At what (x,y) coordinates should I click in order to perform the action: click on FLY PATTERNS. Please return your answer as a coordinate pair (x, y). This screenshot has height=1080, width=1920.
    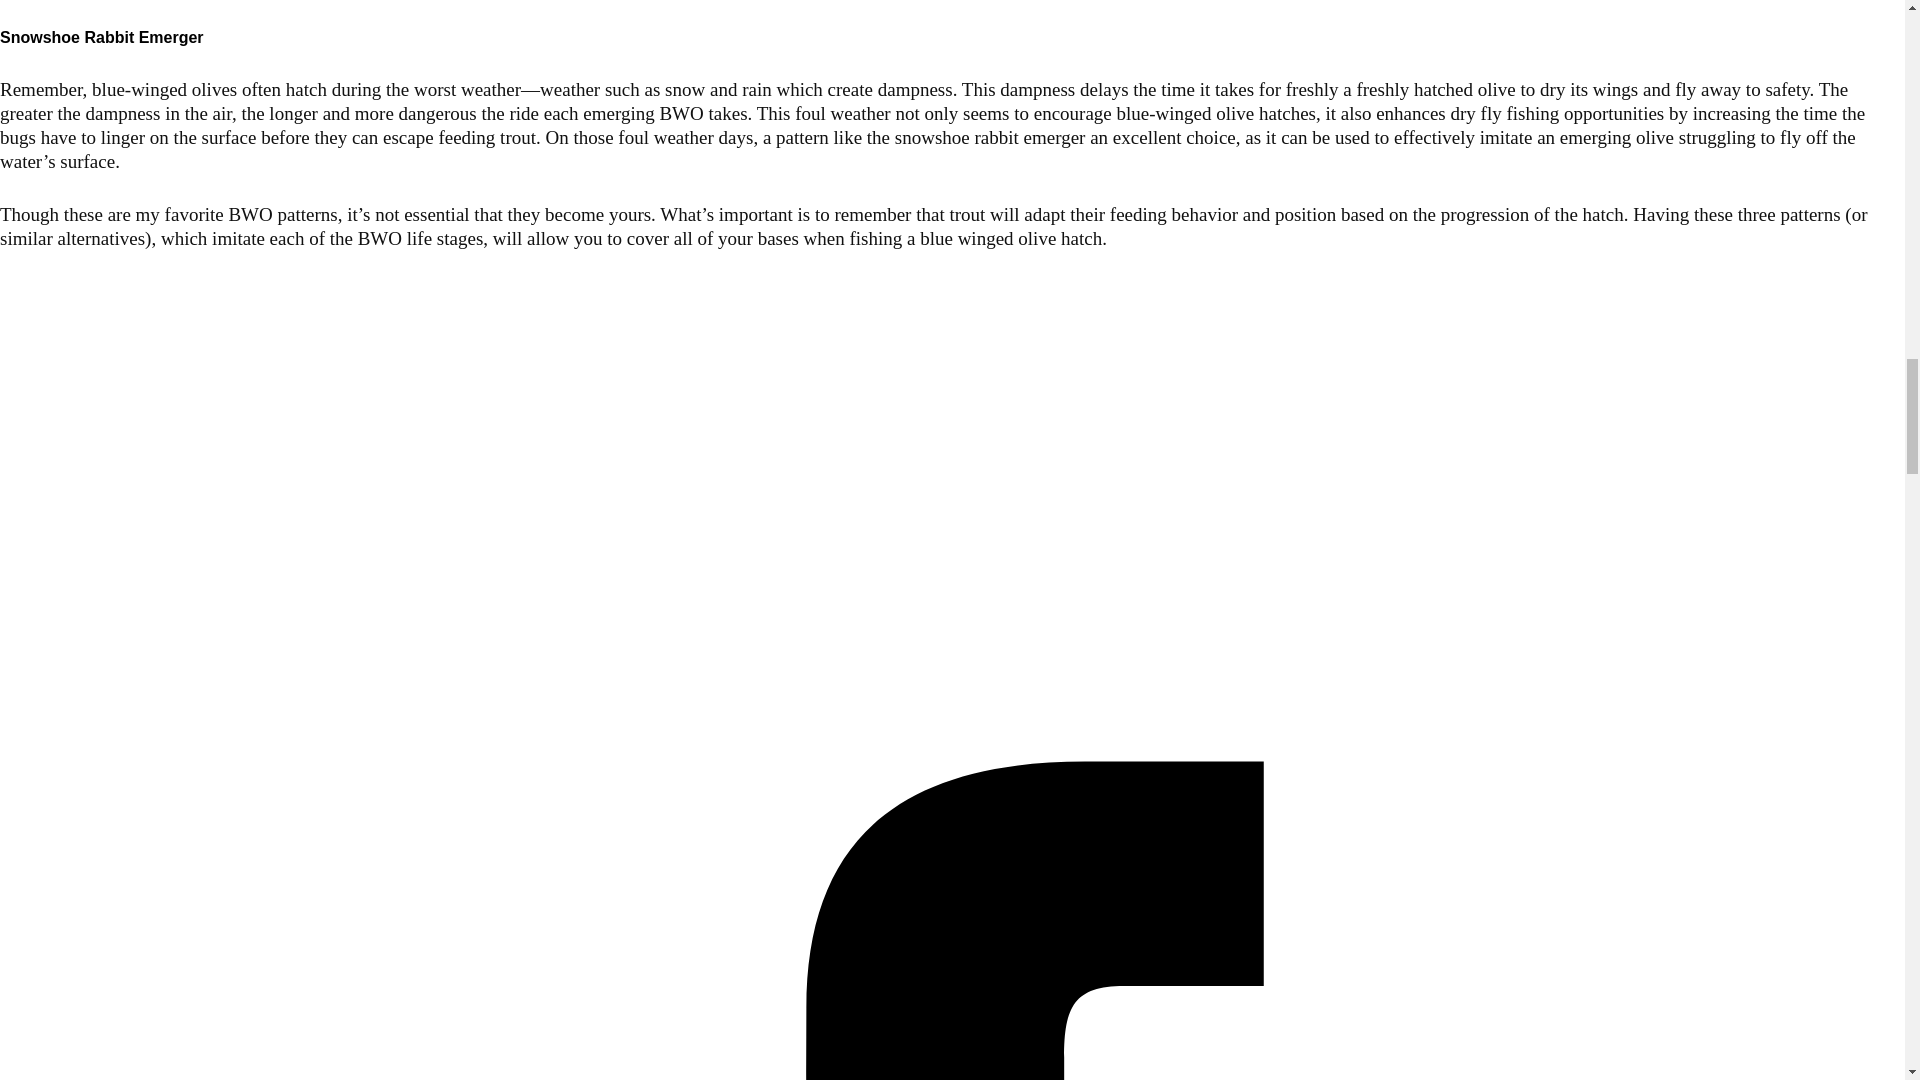
    Looking at the image, I should click on (47, 366).